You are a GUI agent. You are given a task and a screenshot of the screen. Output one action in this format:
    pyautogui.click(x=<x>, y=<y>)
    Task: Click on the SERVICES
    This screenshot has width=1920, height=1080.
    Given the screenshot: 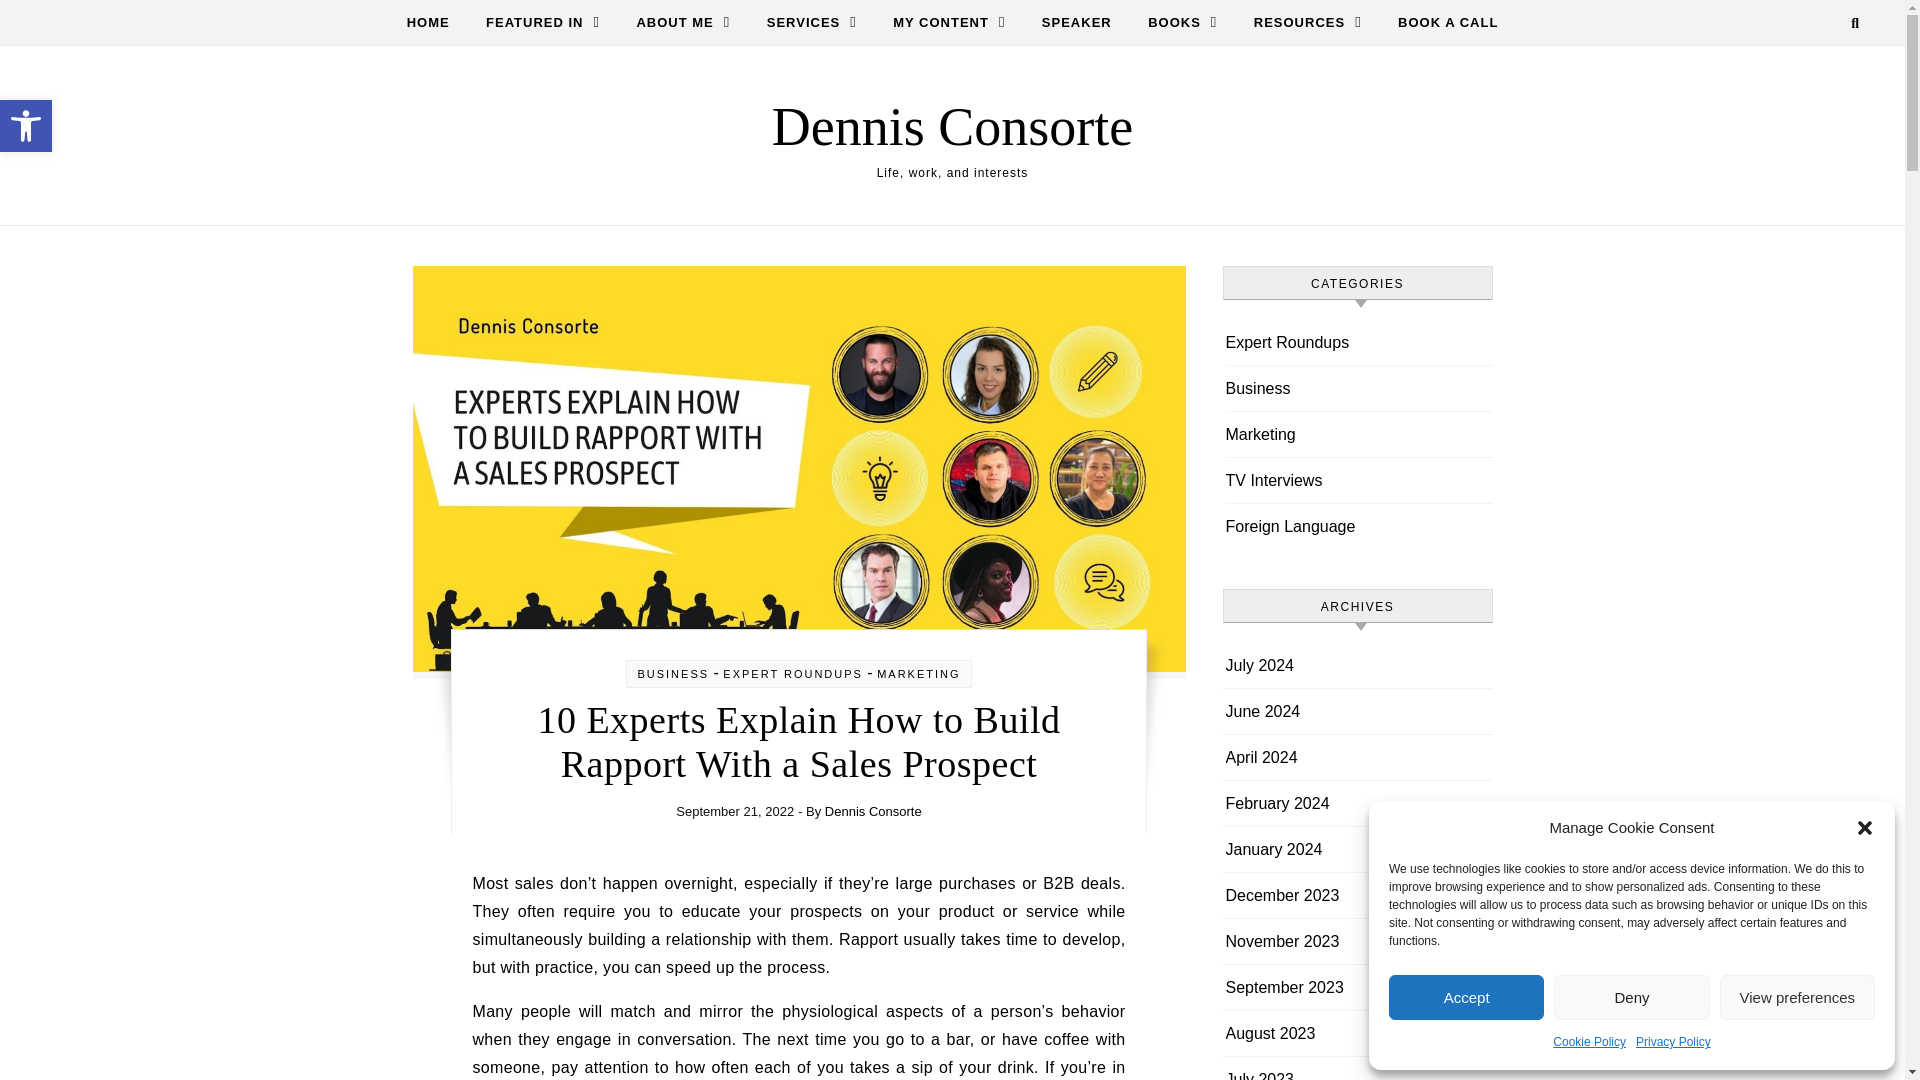 What is the action you would take?
    pyautogui.click(x=26, y=126)
    